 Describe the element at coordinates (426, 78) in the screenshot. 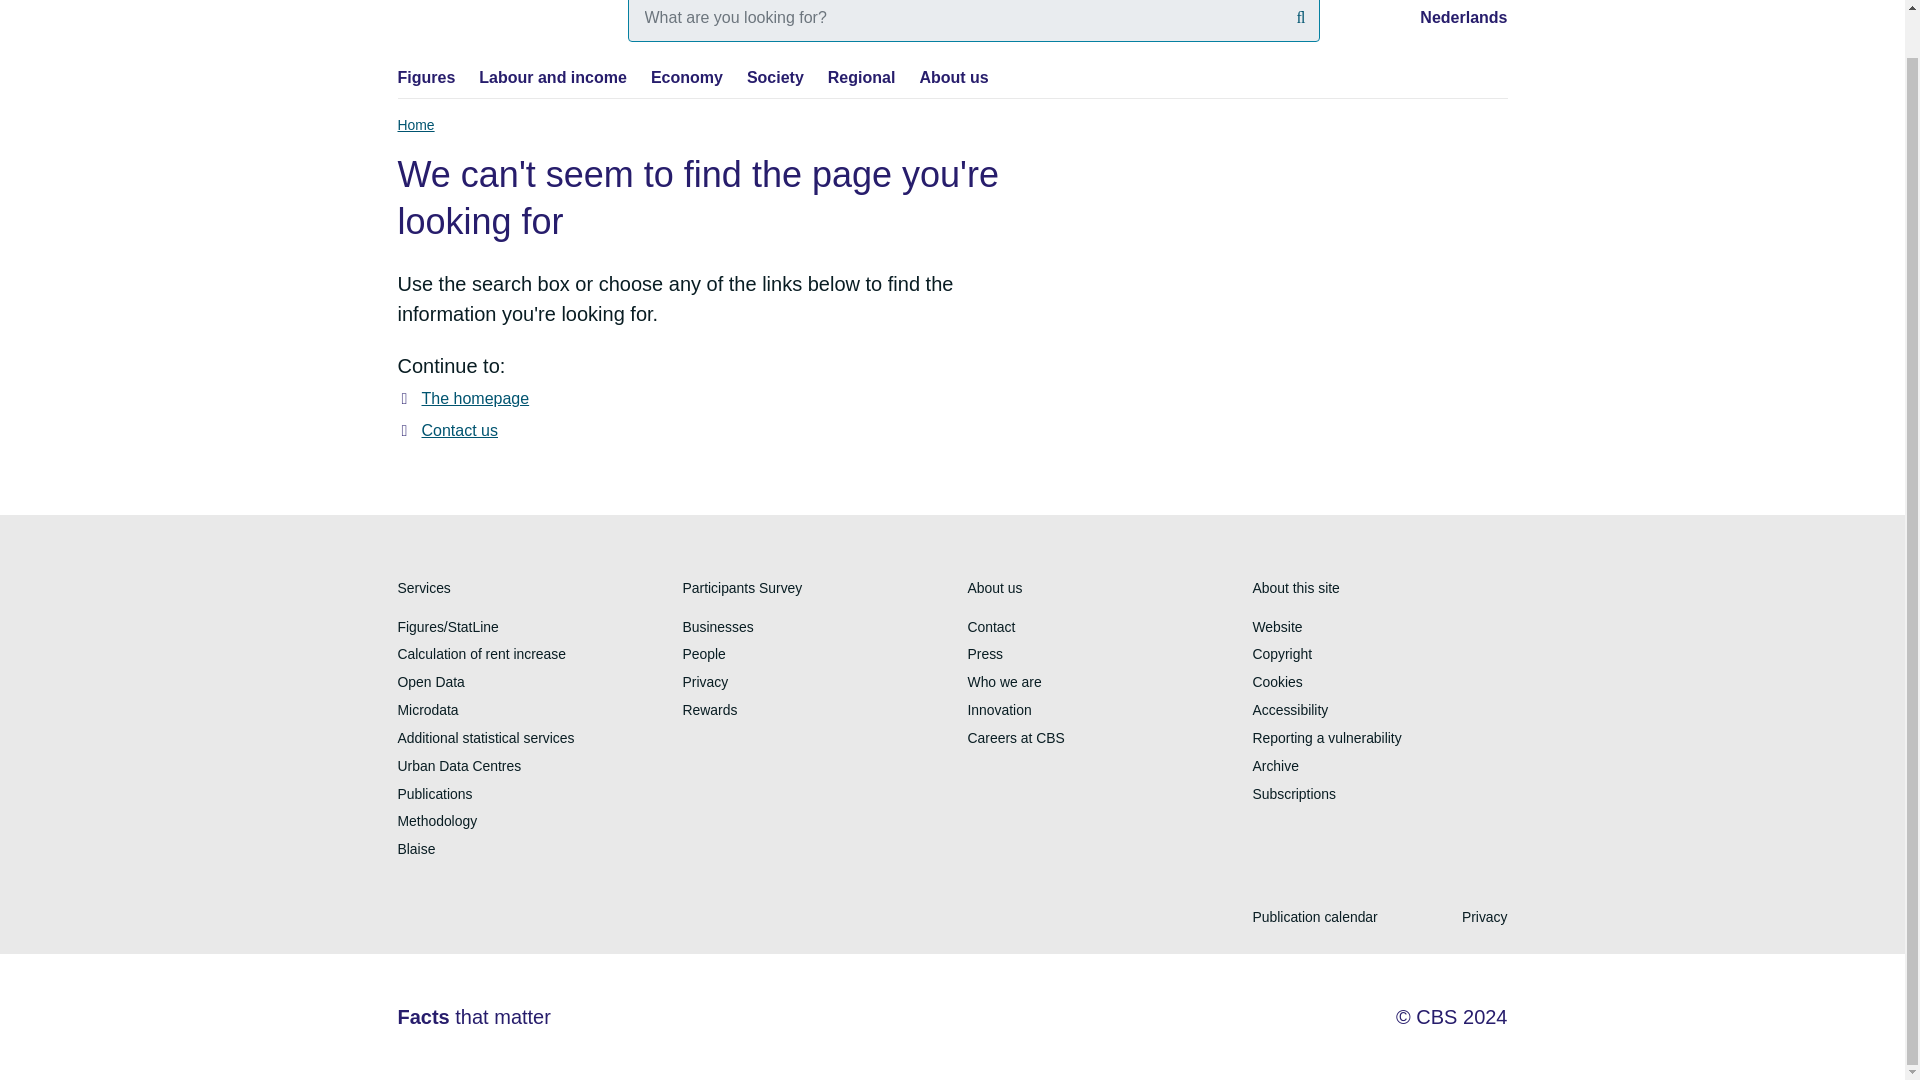

I see `Figures` at that location.